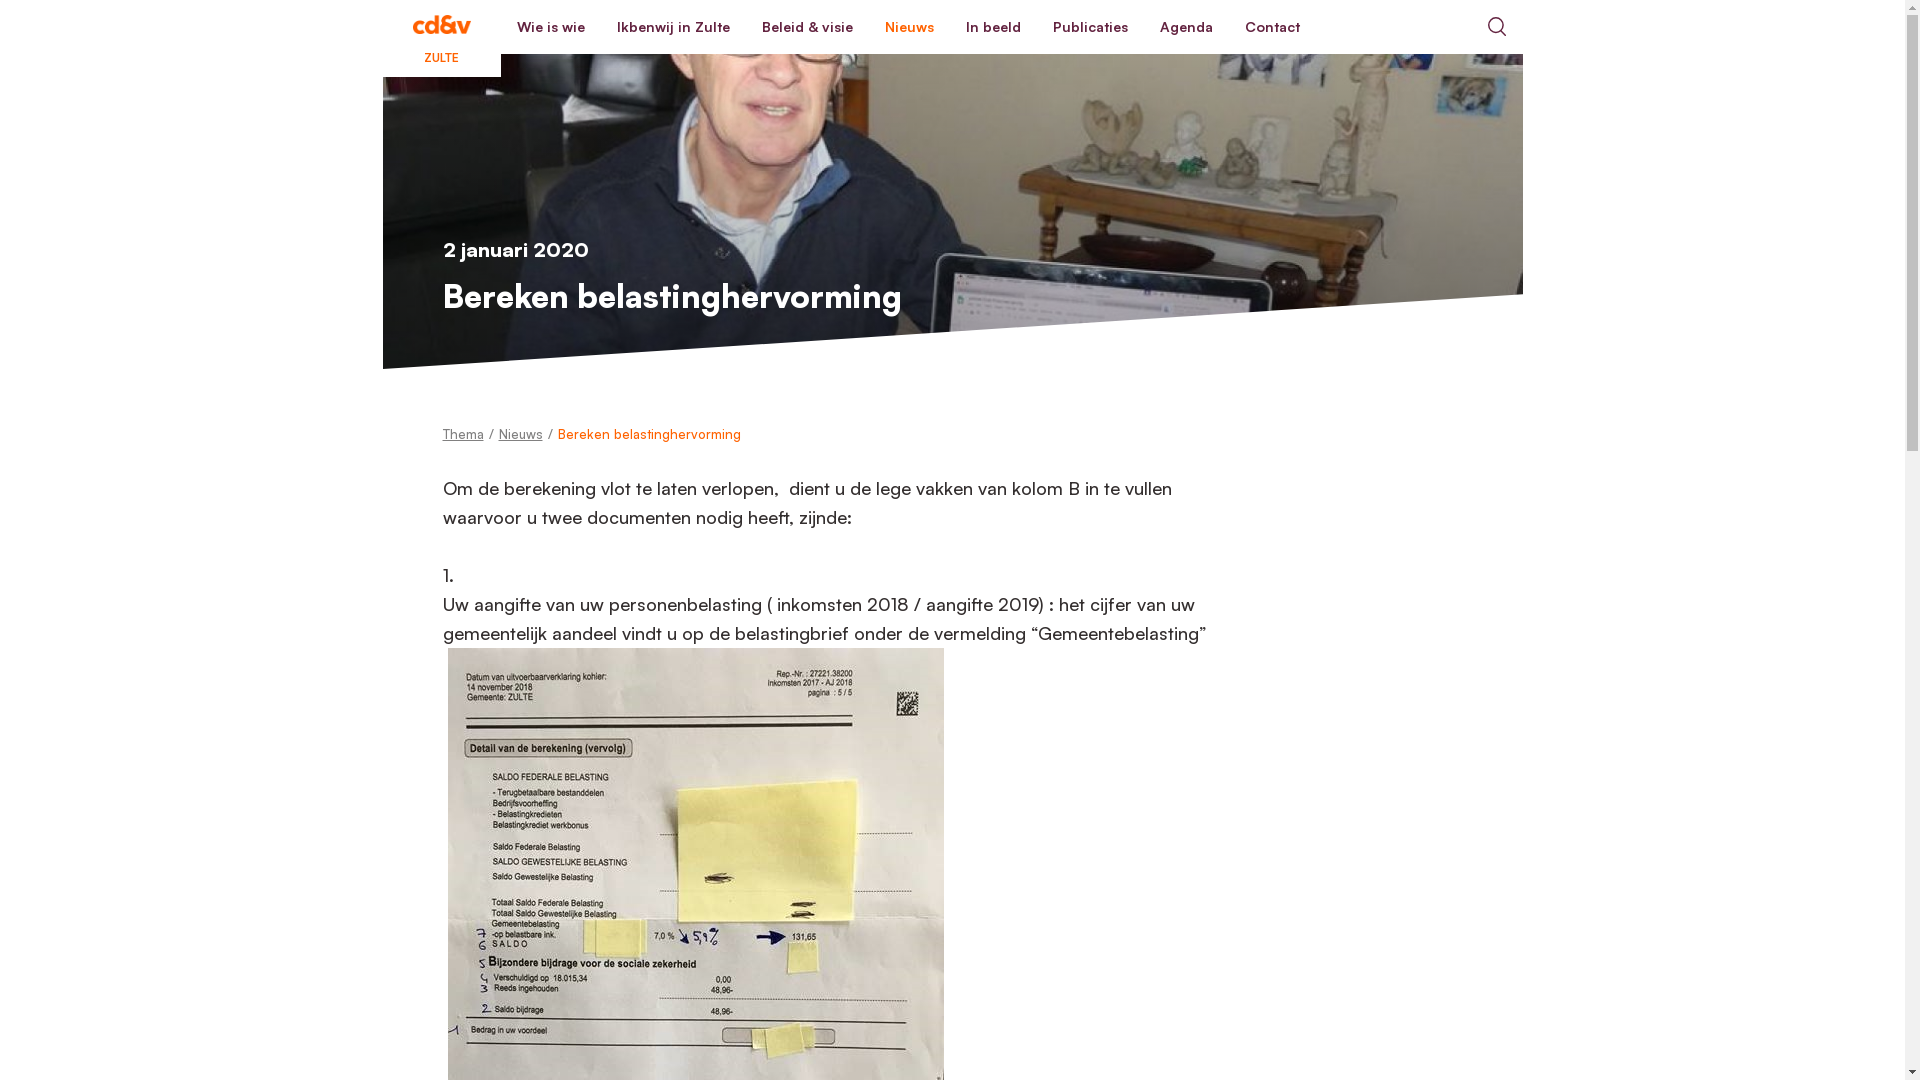 The height and width of the screenshot is (1080, 1920). What do you see at coordinates (808, 27) in the screenshot?
I see `Beleid & visie` at bounding box center [808, 27].